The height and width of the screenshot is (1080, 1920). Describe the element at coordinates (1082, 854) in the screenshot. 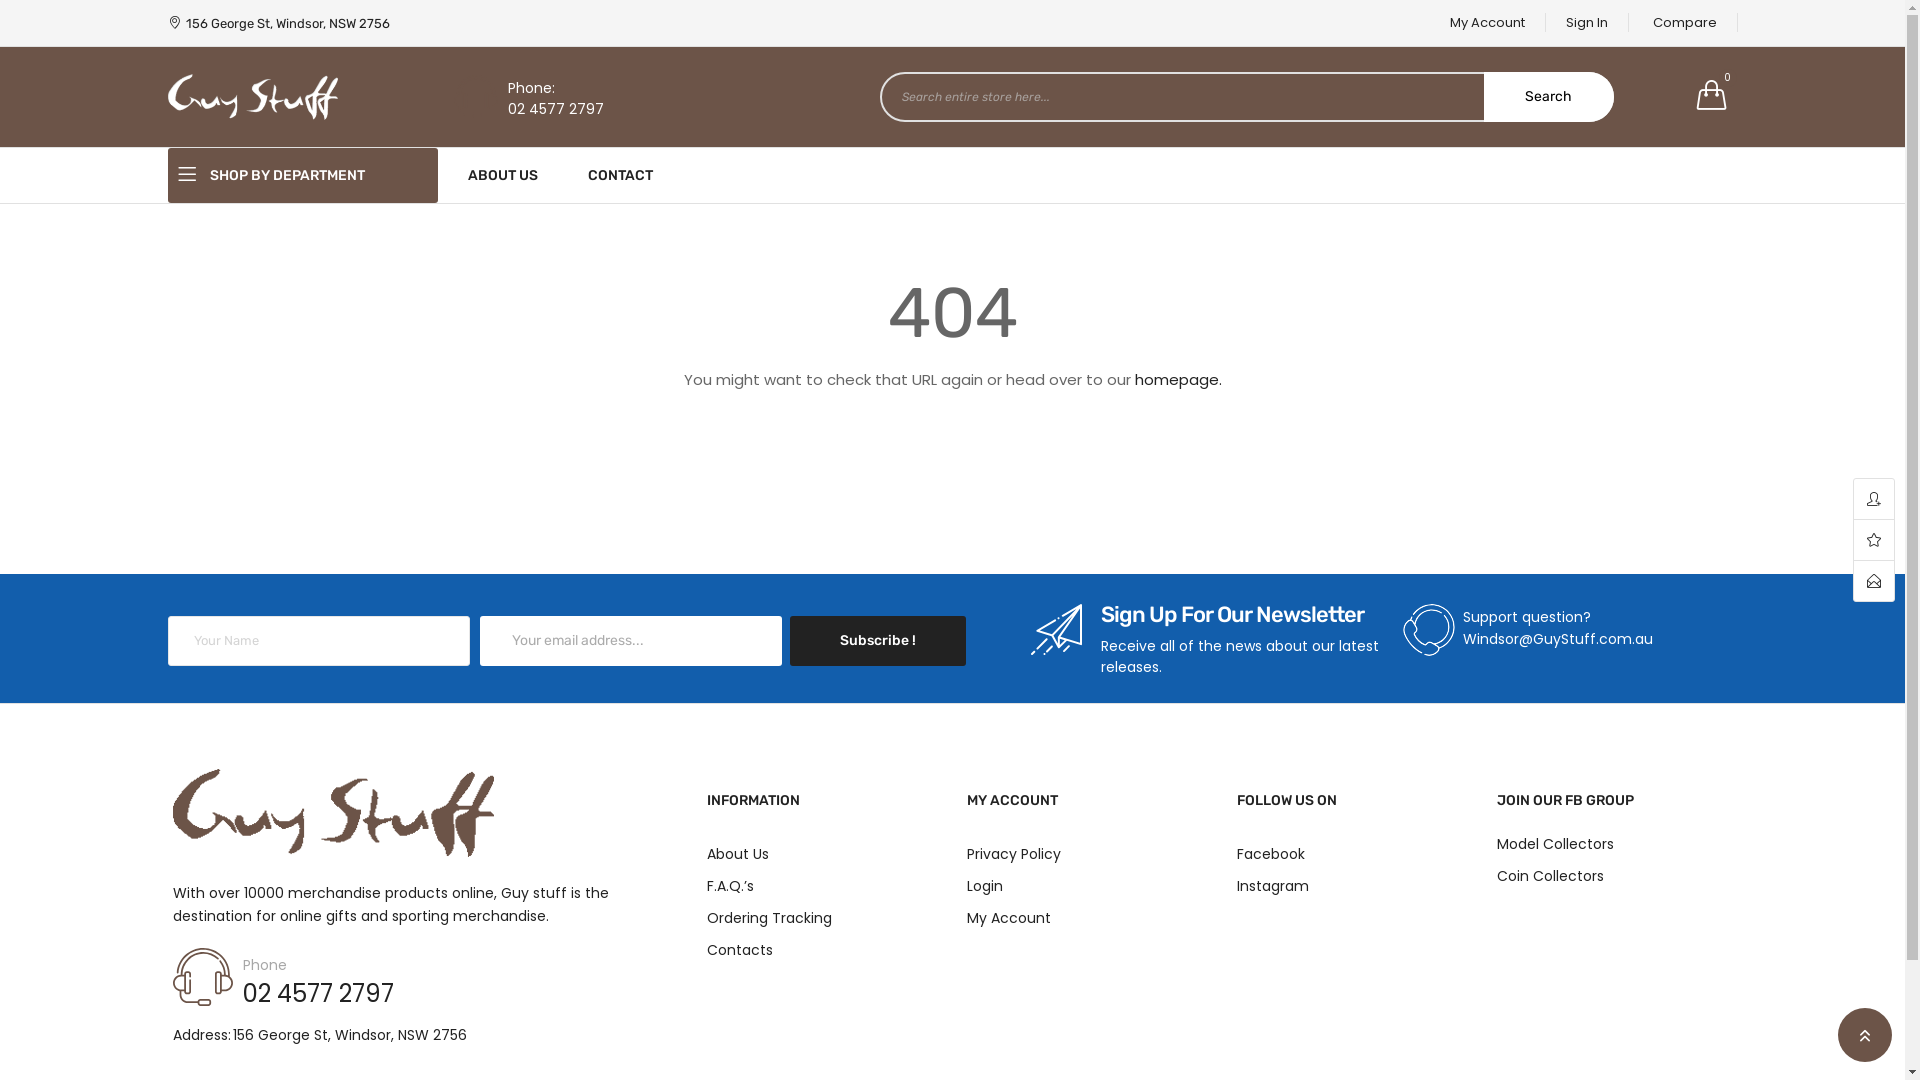

I see `Privacy Policy` at that location.